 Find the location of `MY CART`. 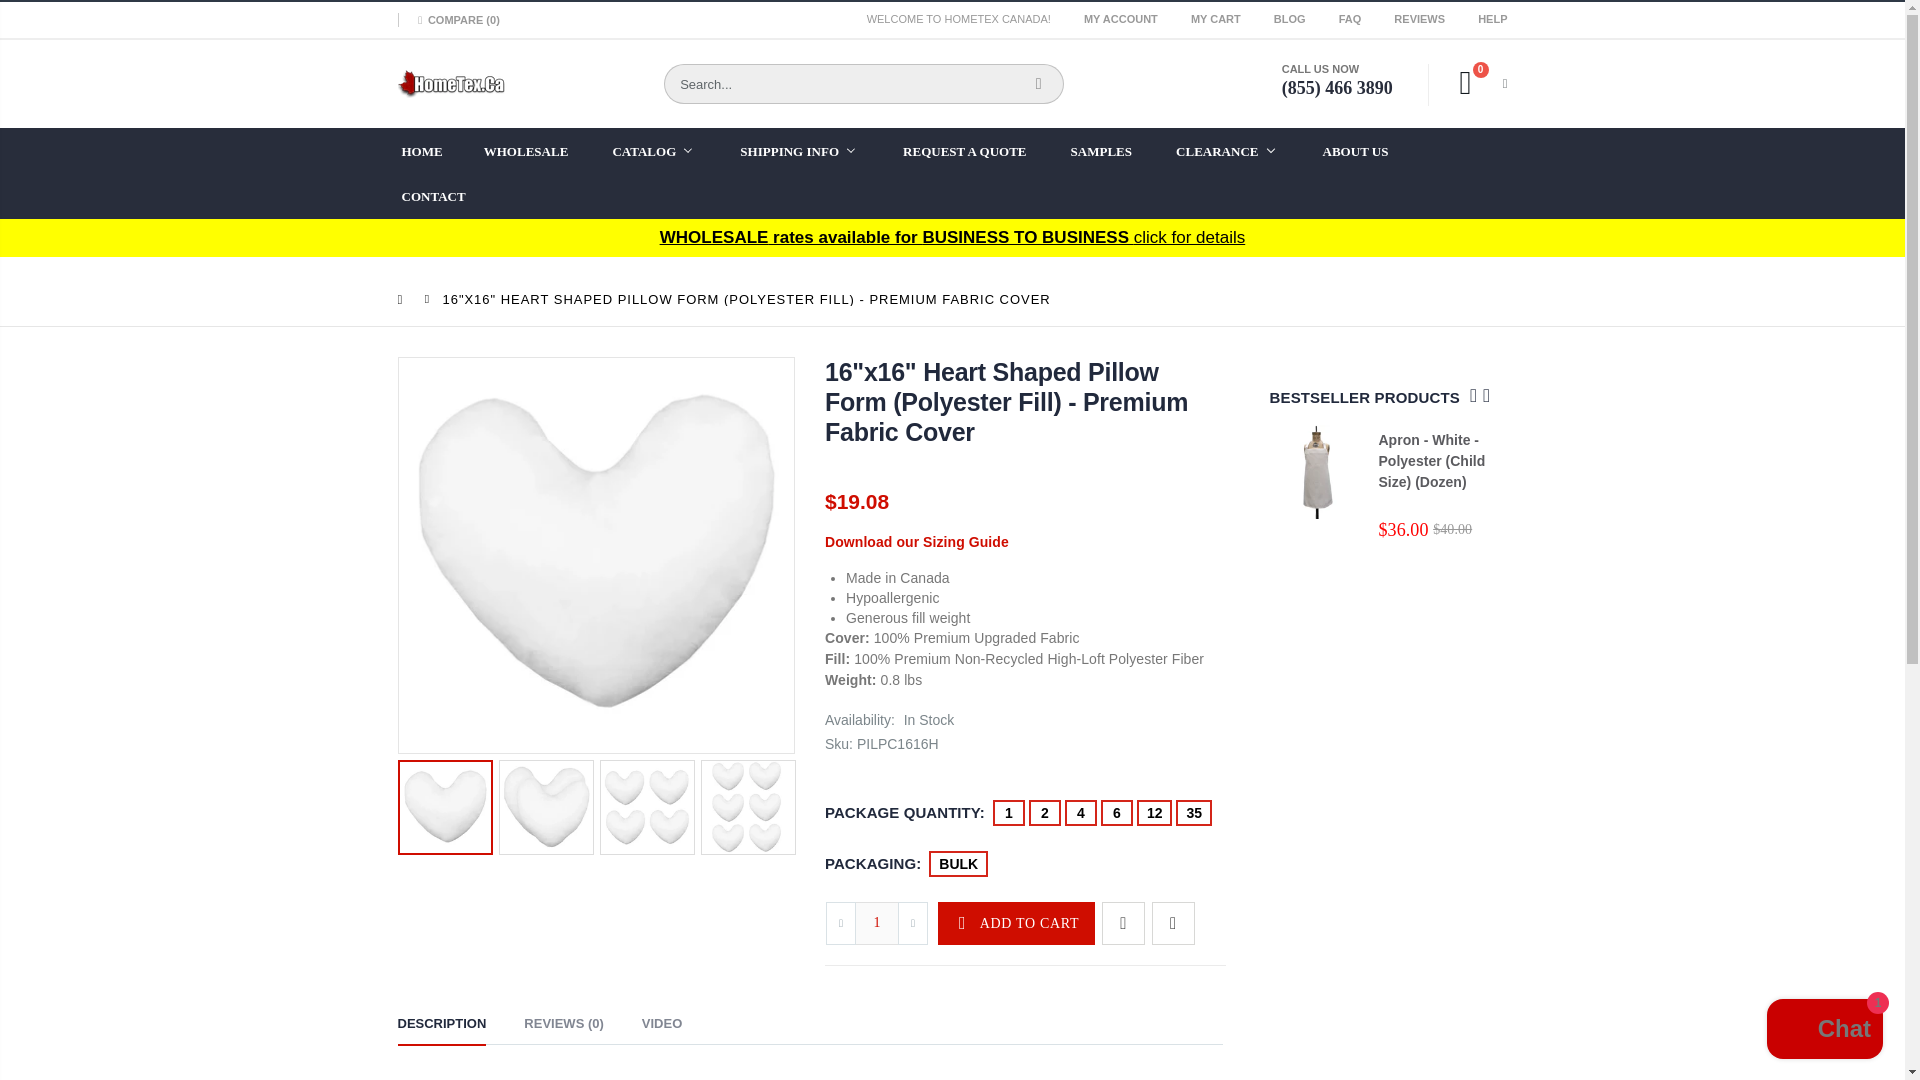

MY CART is located at coordinates (1217, 18).